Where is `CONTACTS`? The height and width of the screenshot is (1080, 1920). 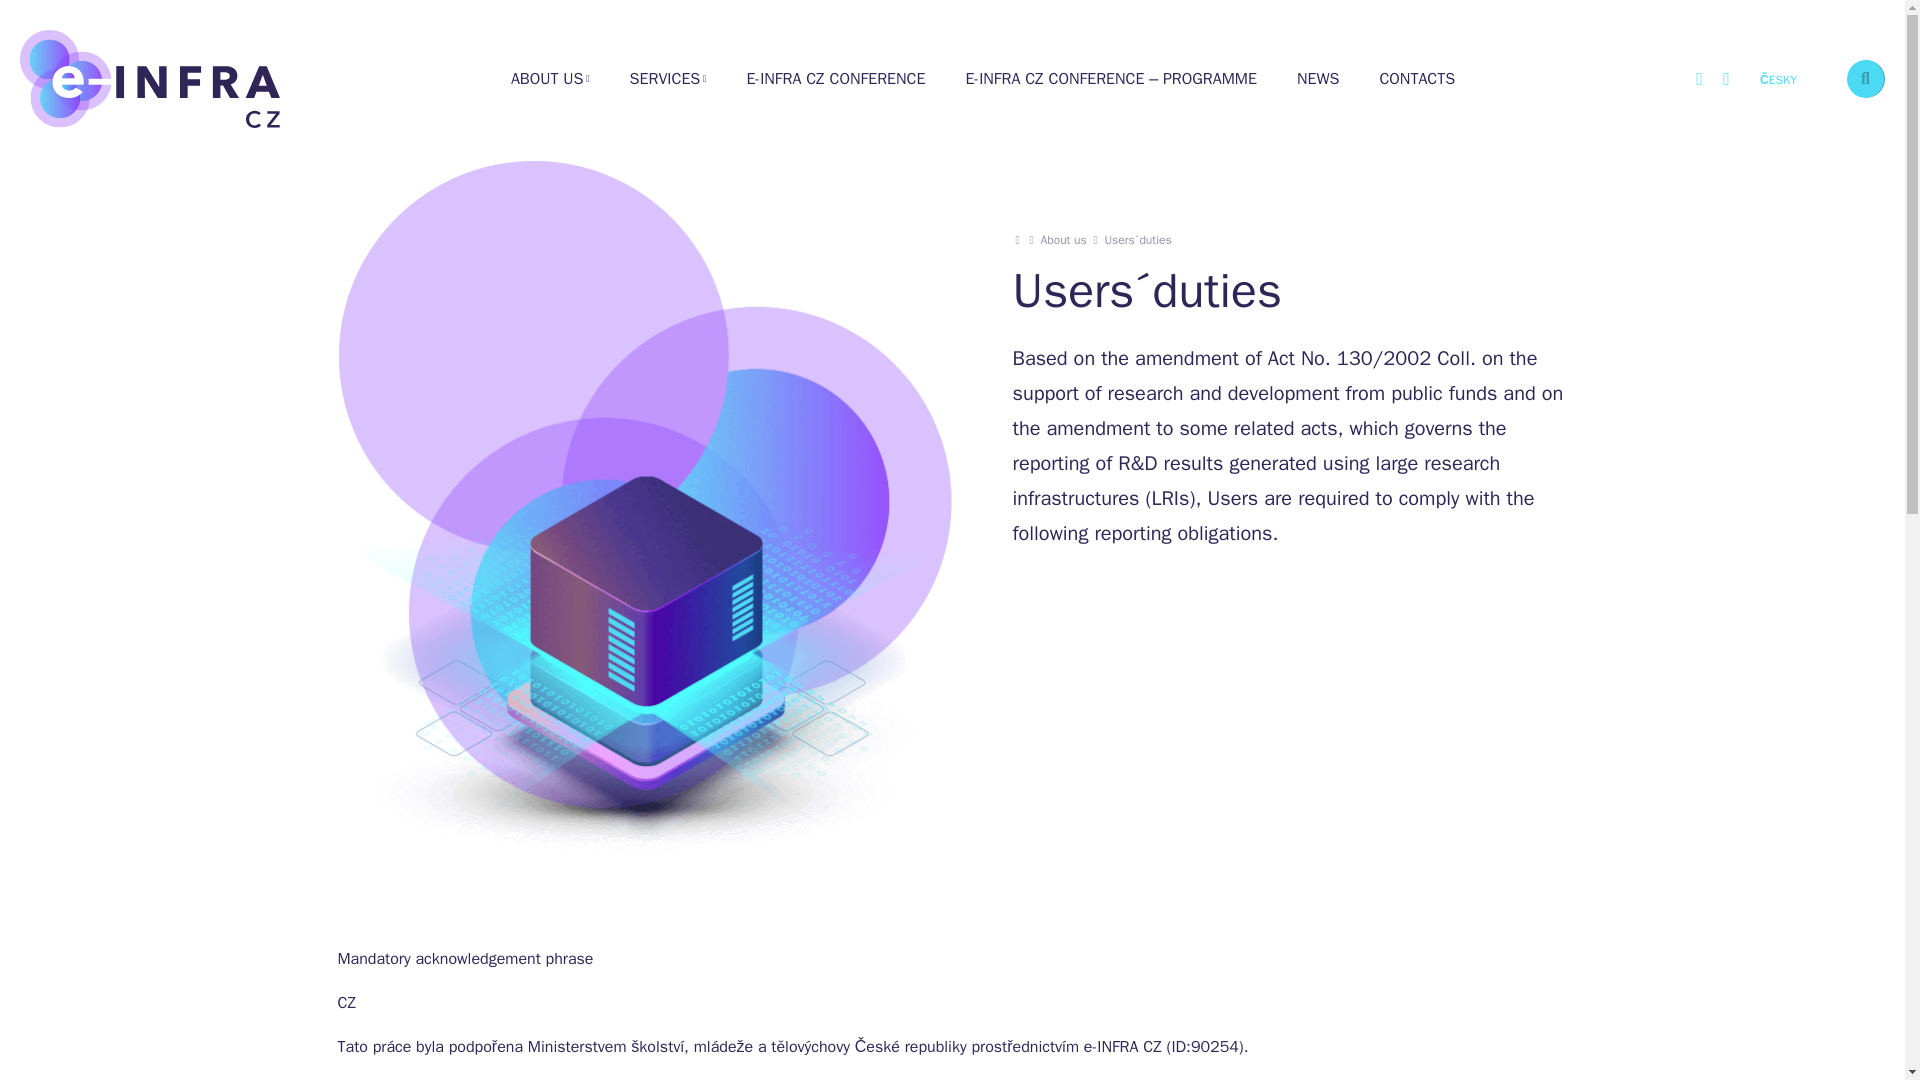 CONTACTS is located at coordinates (1416, 78).